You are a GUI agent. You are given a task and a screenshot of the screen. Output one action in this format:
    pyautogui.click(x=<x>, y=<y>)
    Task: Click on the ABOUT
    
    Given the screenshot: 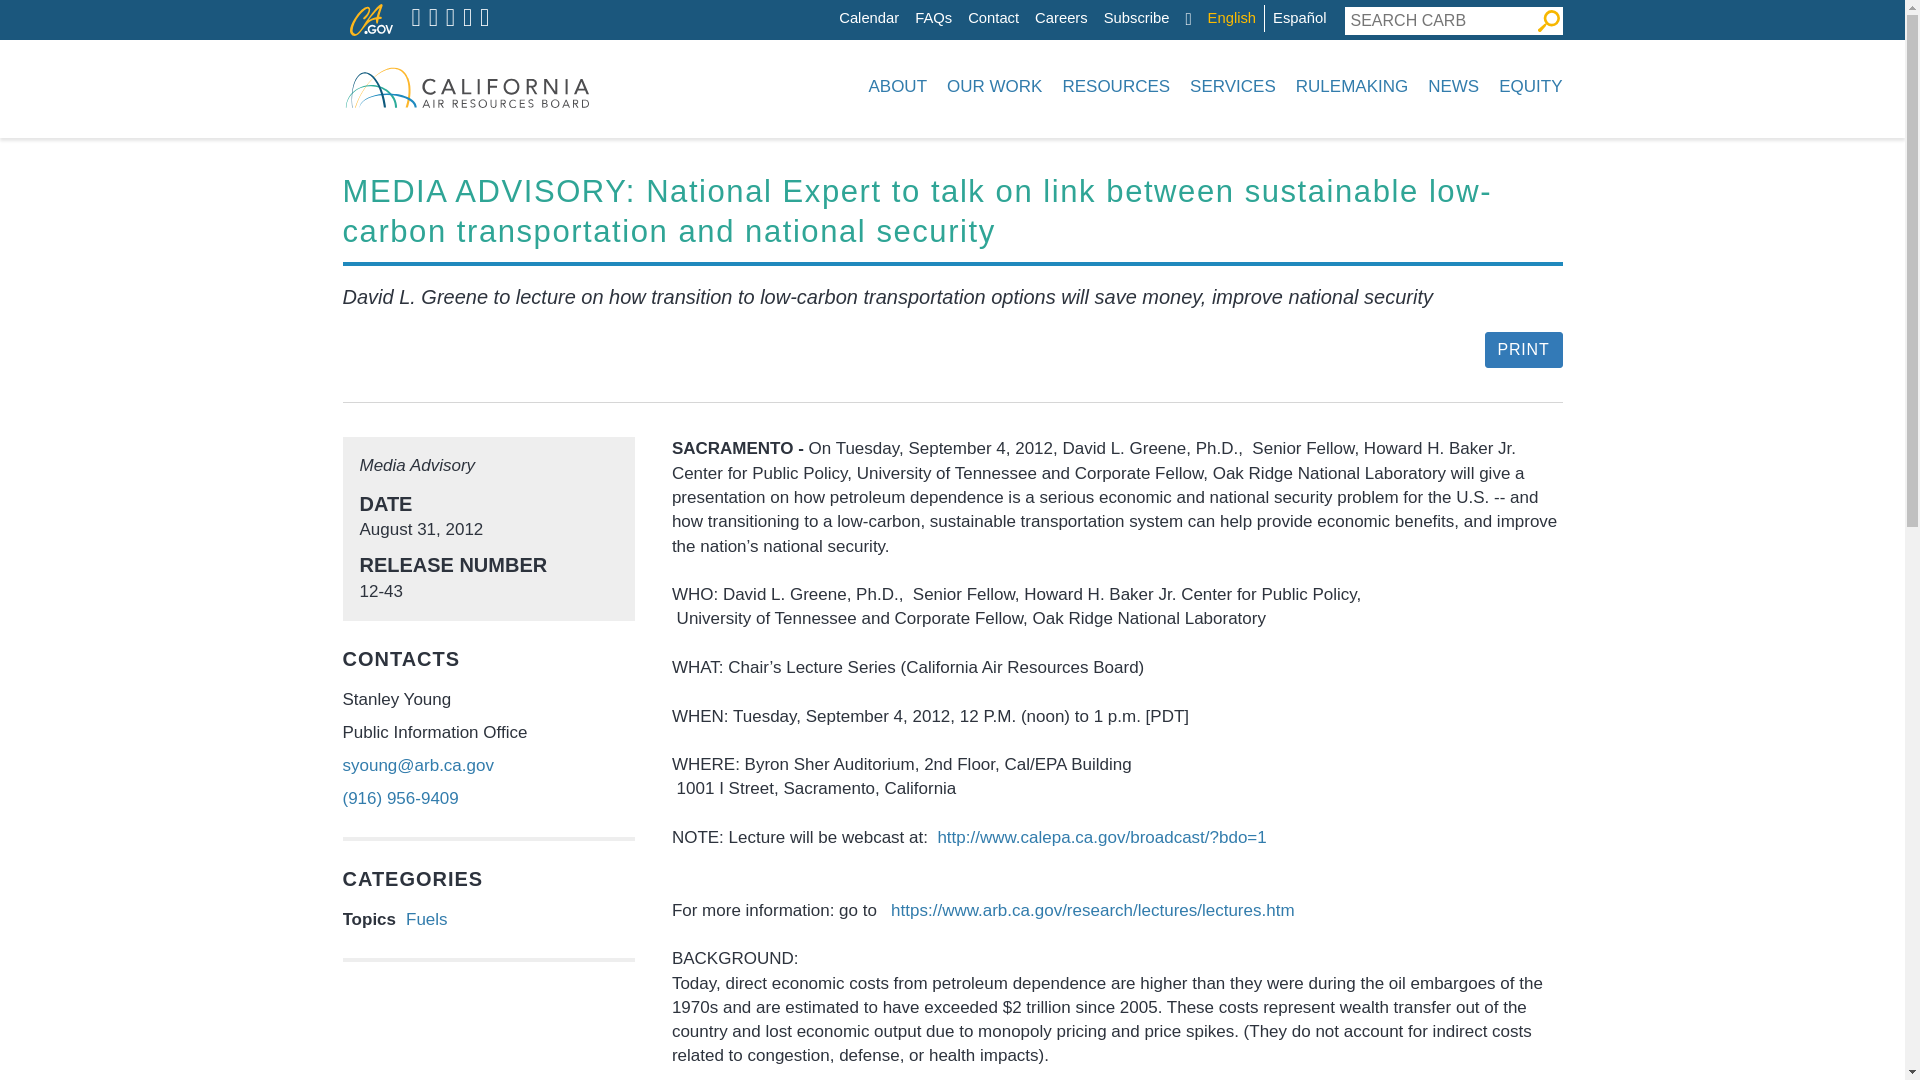 What is the action you would take?
    pyautogui.click(x=897, y=86)
    